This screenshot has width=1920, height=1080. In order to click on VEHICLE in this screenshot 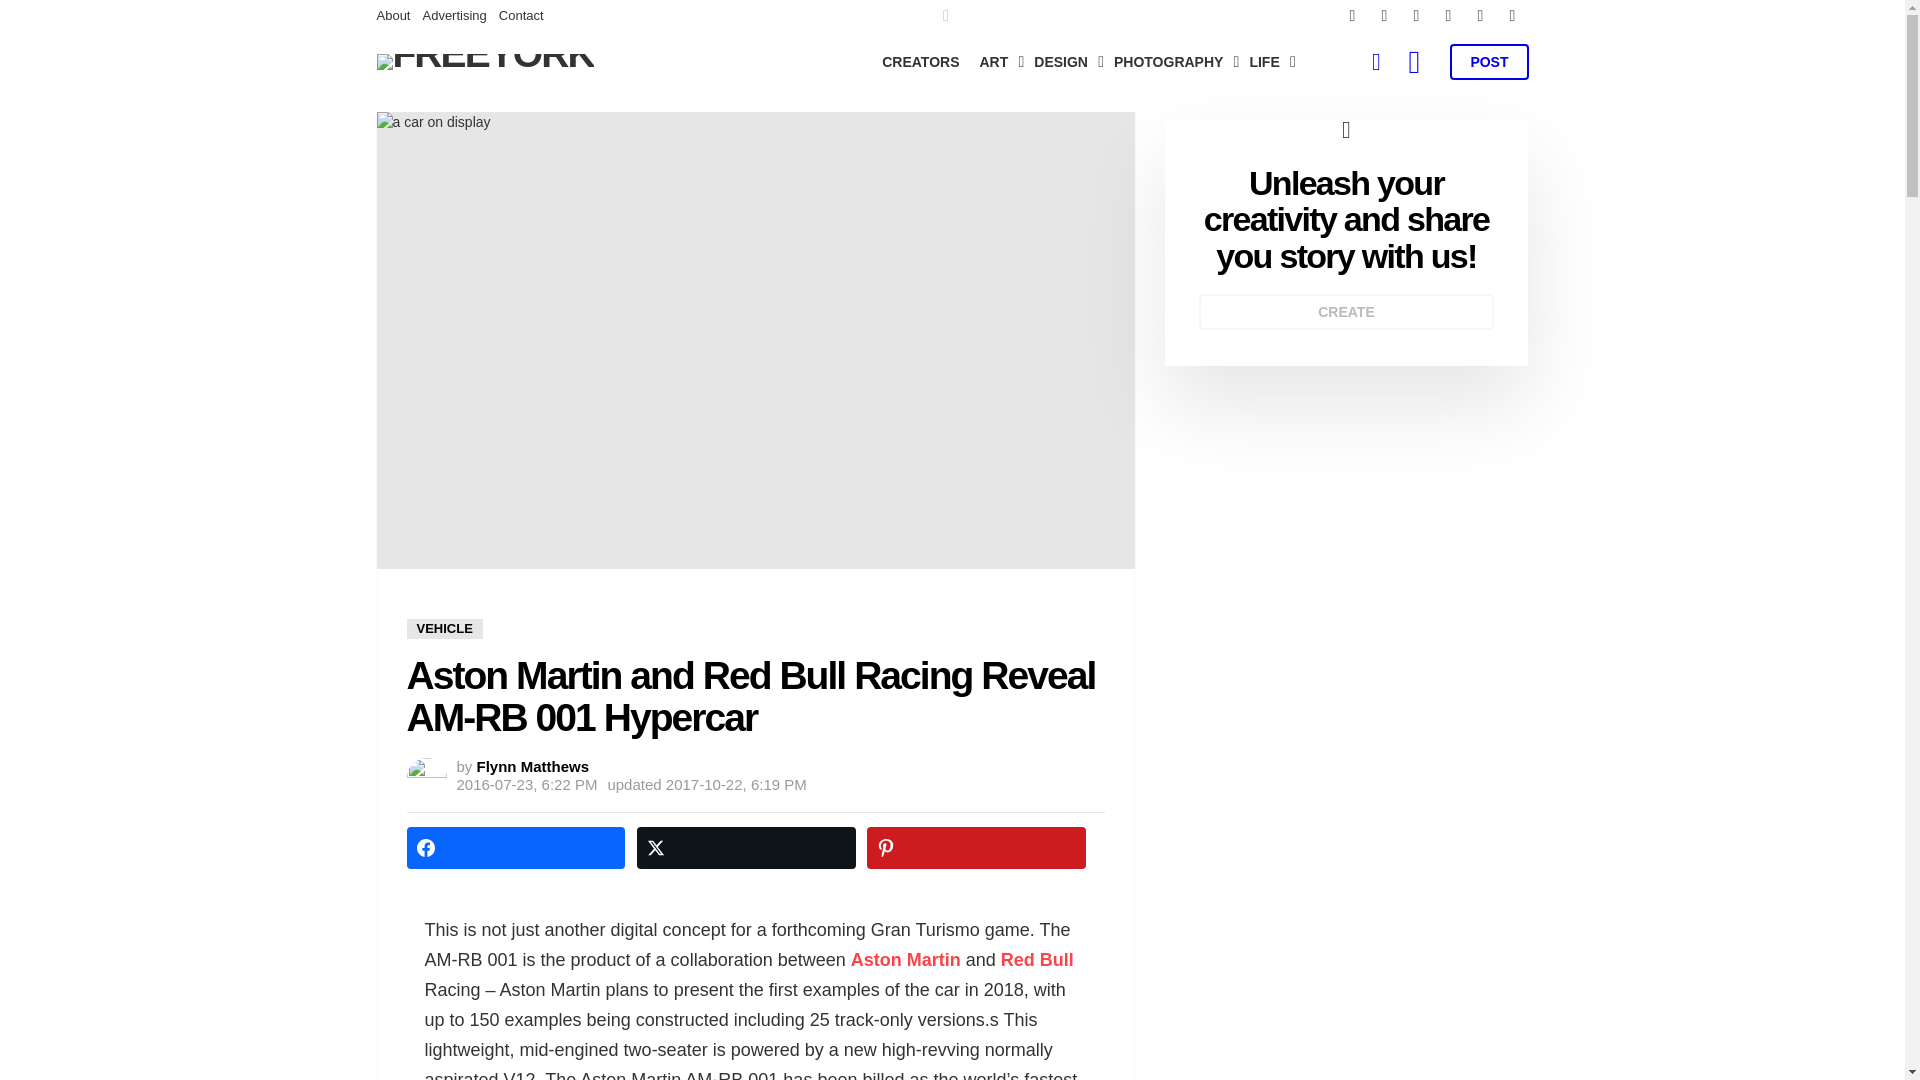, I will do `click(443, 628)`.